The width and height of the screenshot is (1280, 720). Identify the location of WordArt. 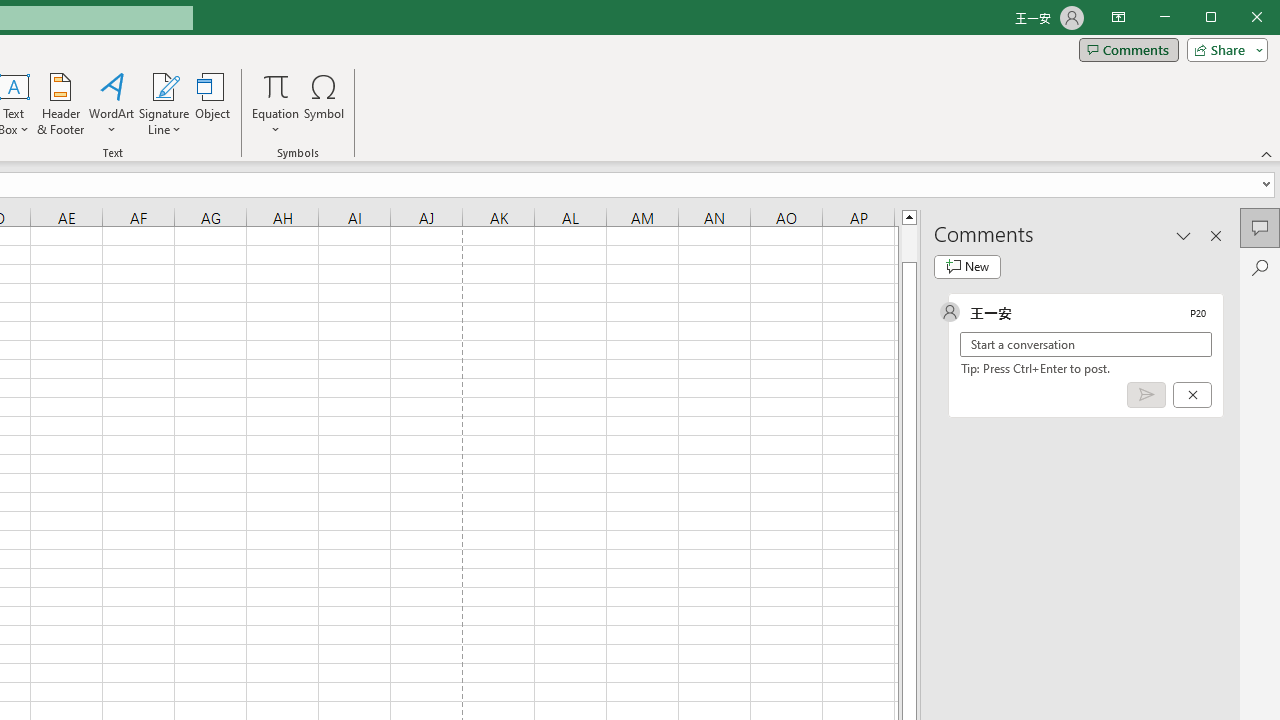
(112, 104).